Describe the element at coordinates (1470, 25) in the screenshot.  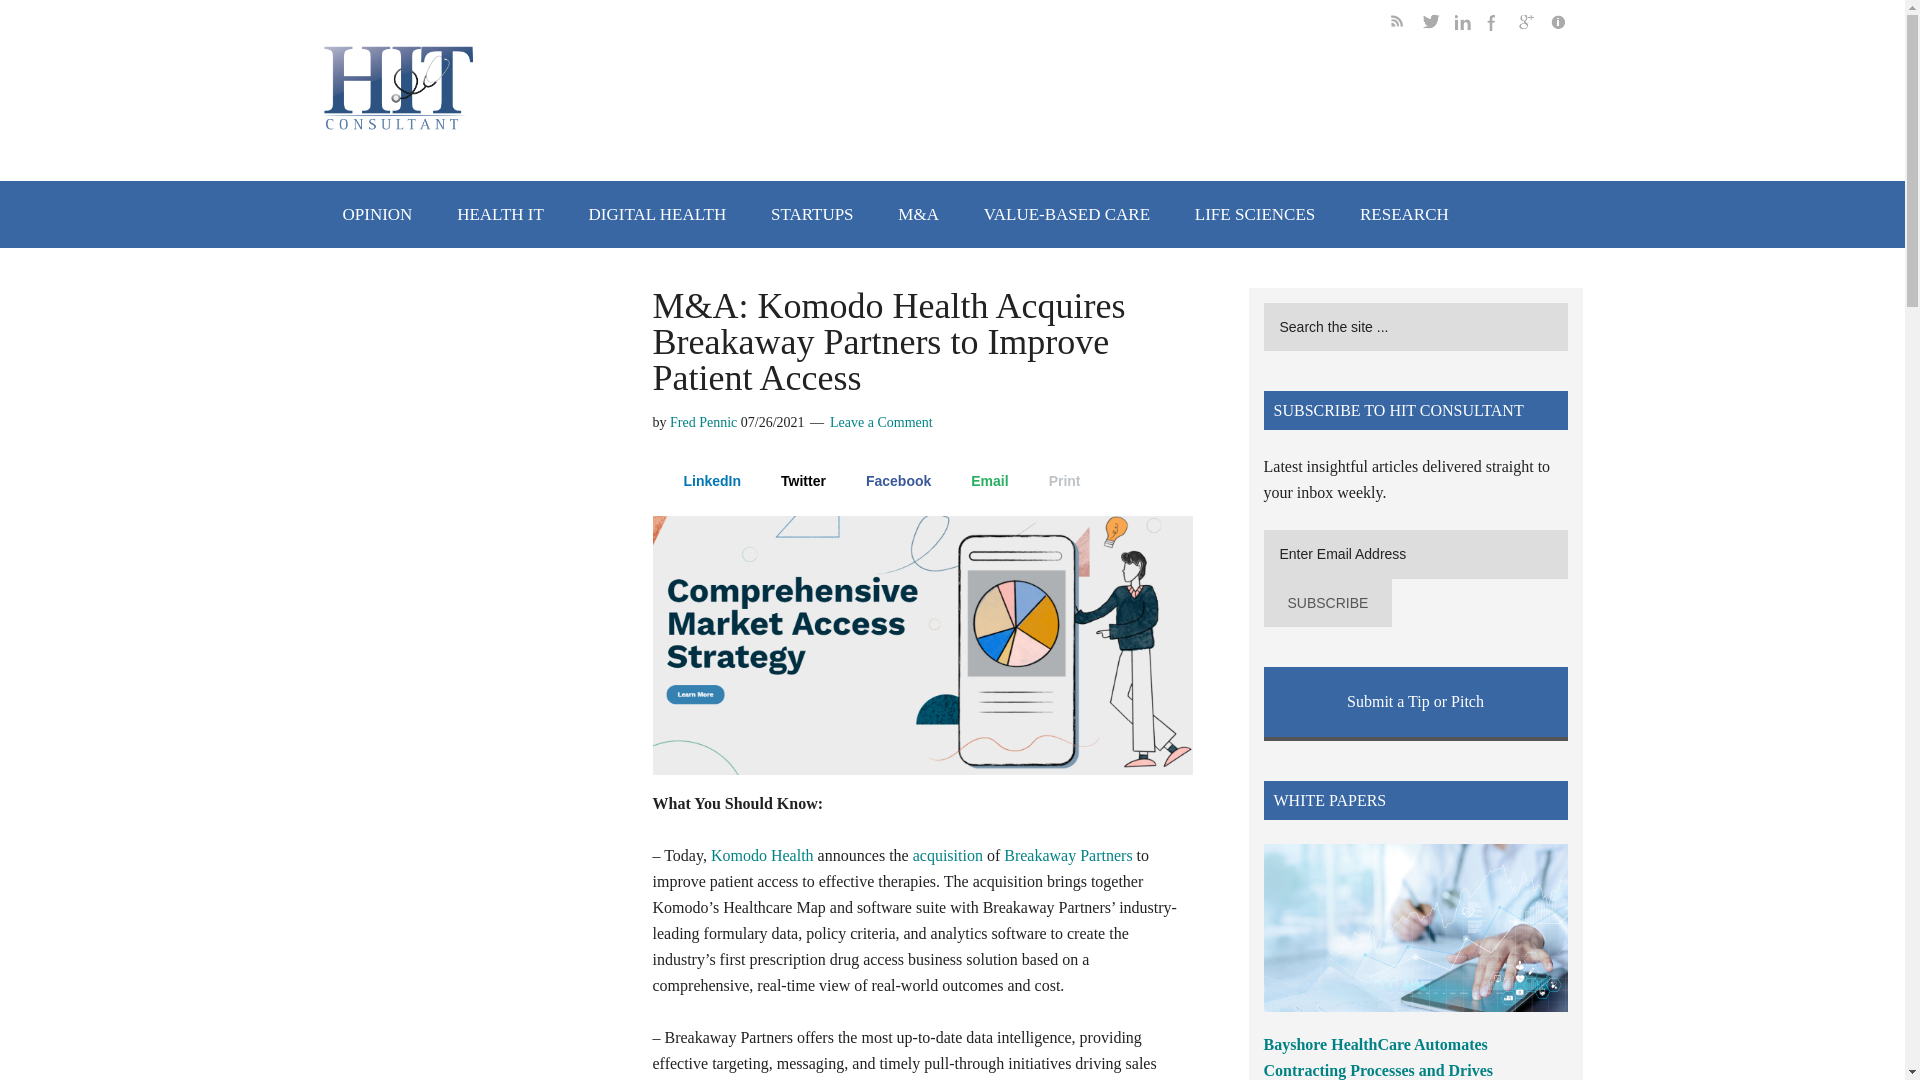
I see `follow` at that location.